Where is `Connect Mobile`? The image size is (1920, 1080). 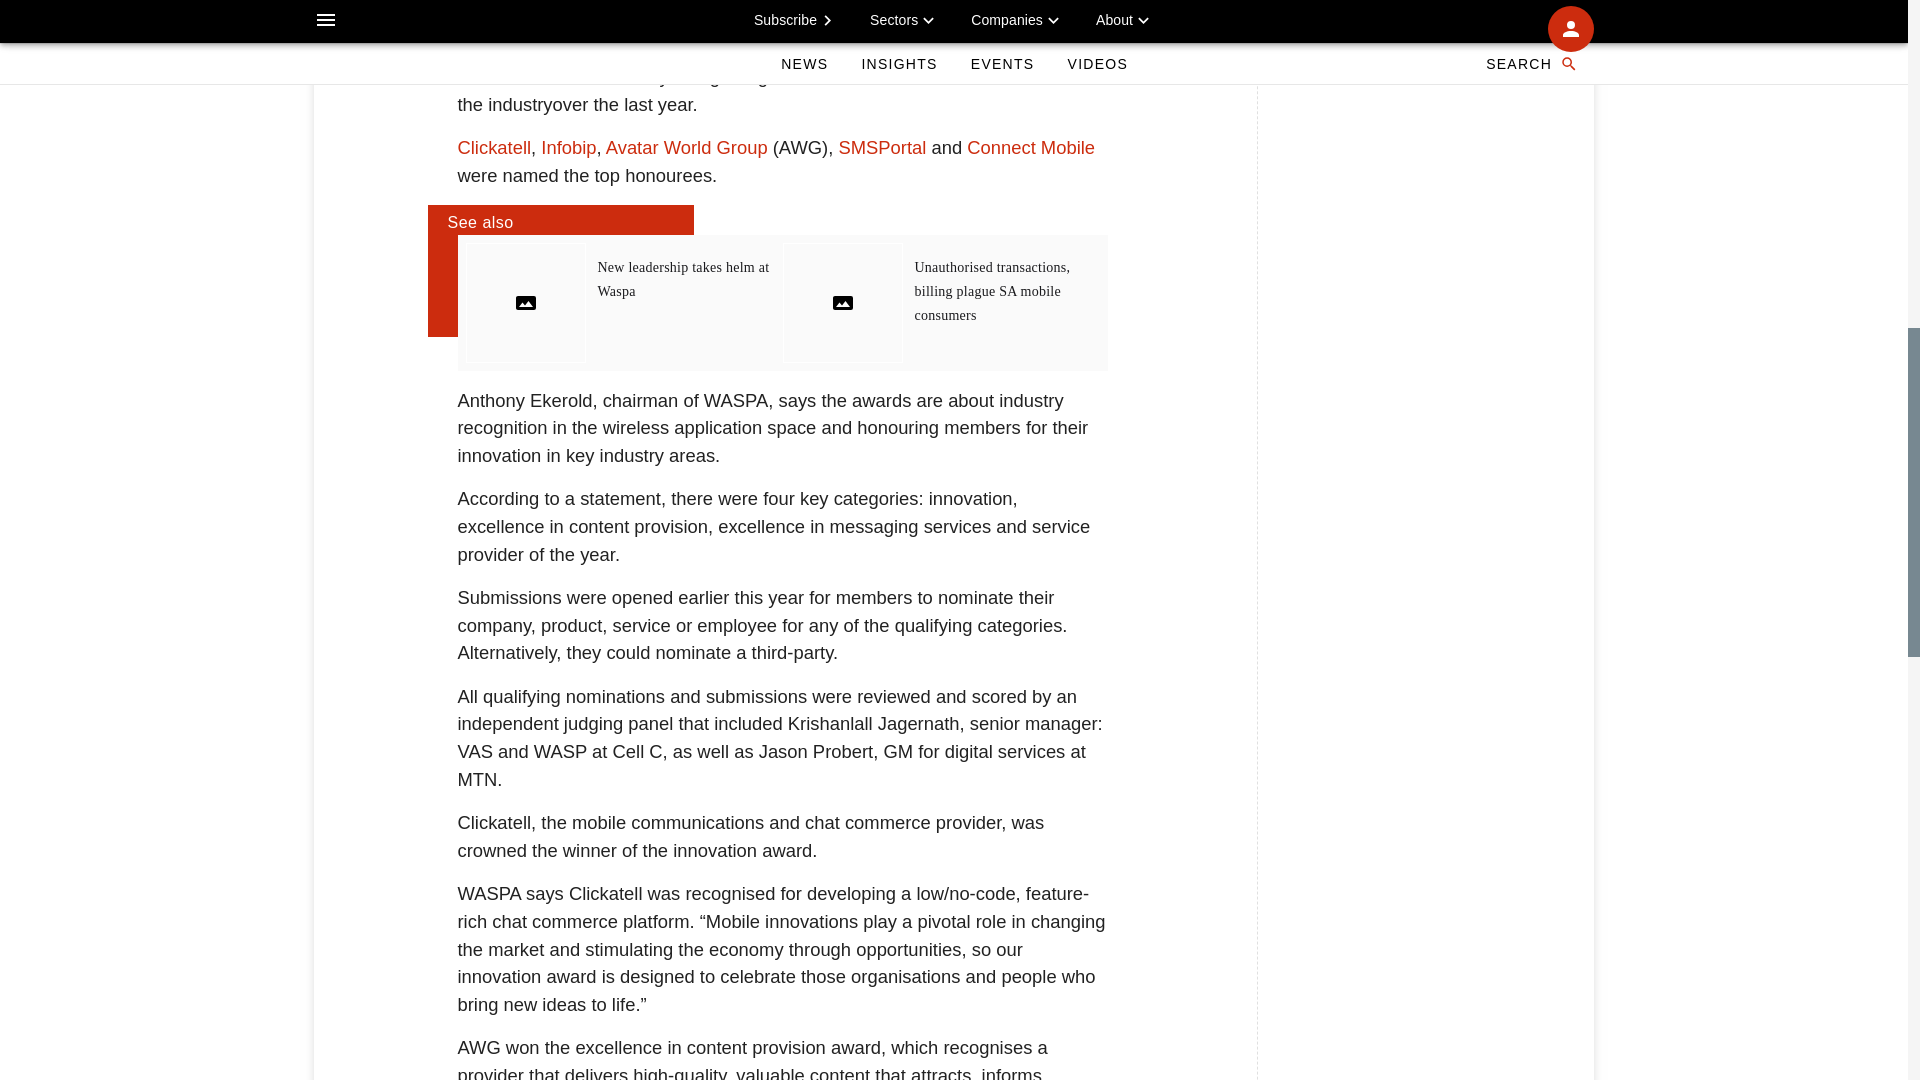 Connect Mobile is located at coordinates (1030, 147).